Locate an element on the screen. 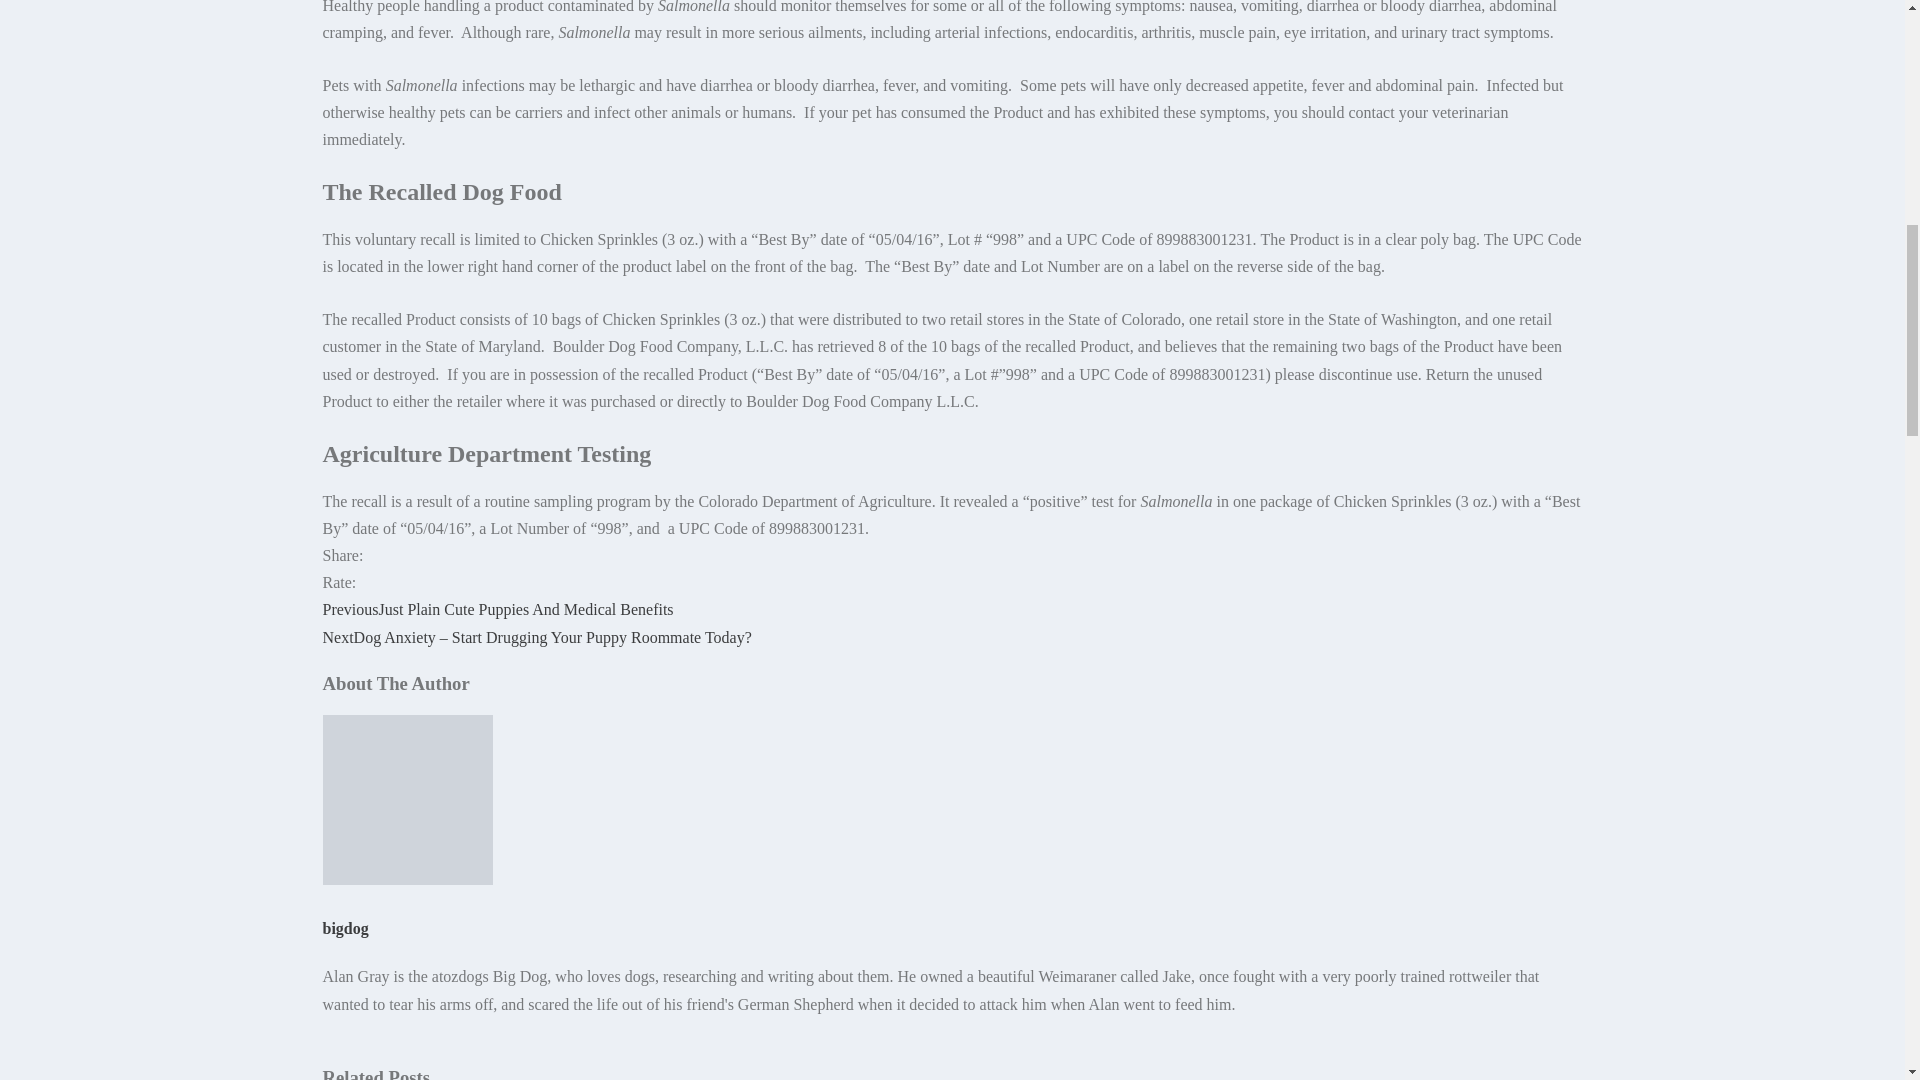 The width and height of the screenshot is (1920, 1080). bigdog is located at coordinates (345, 928).